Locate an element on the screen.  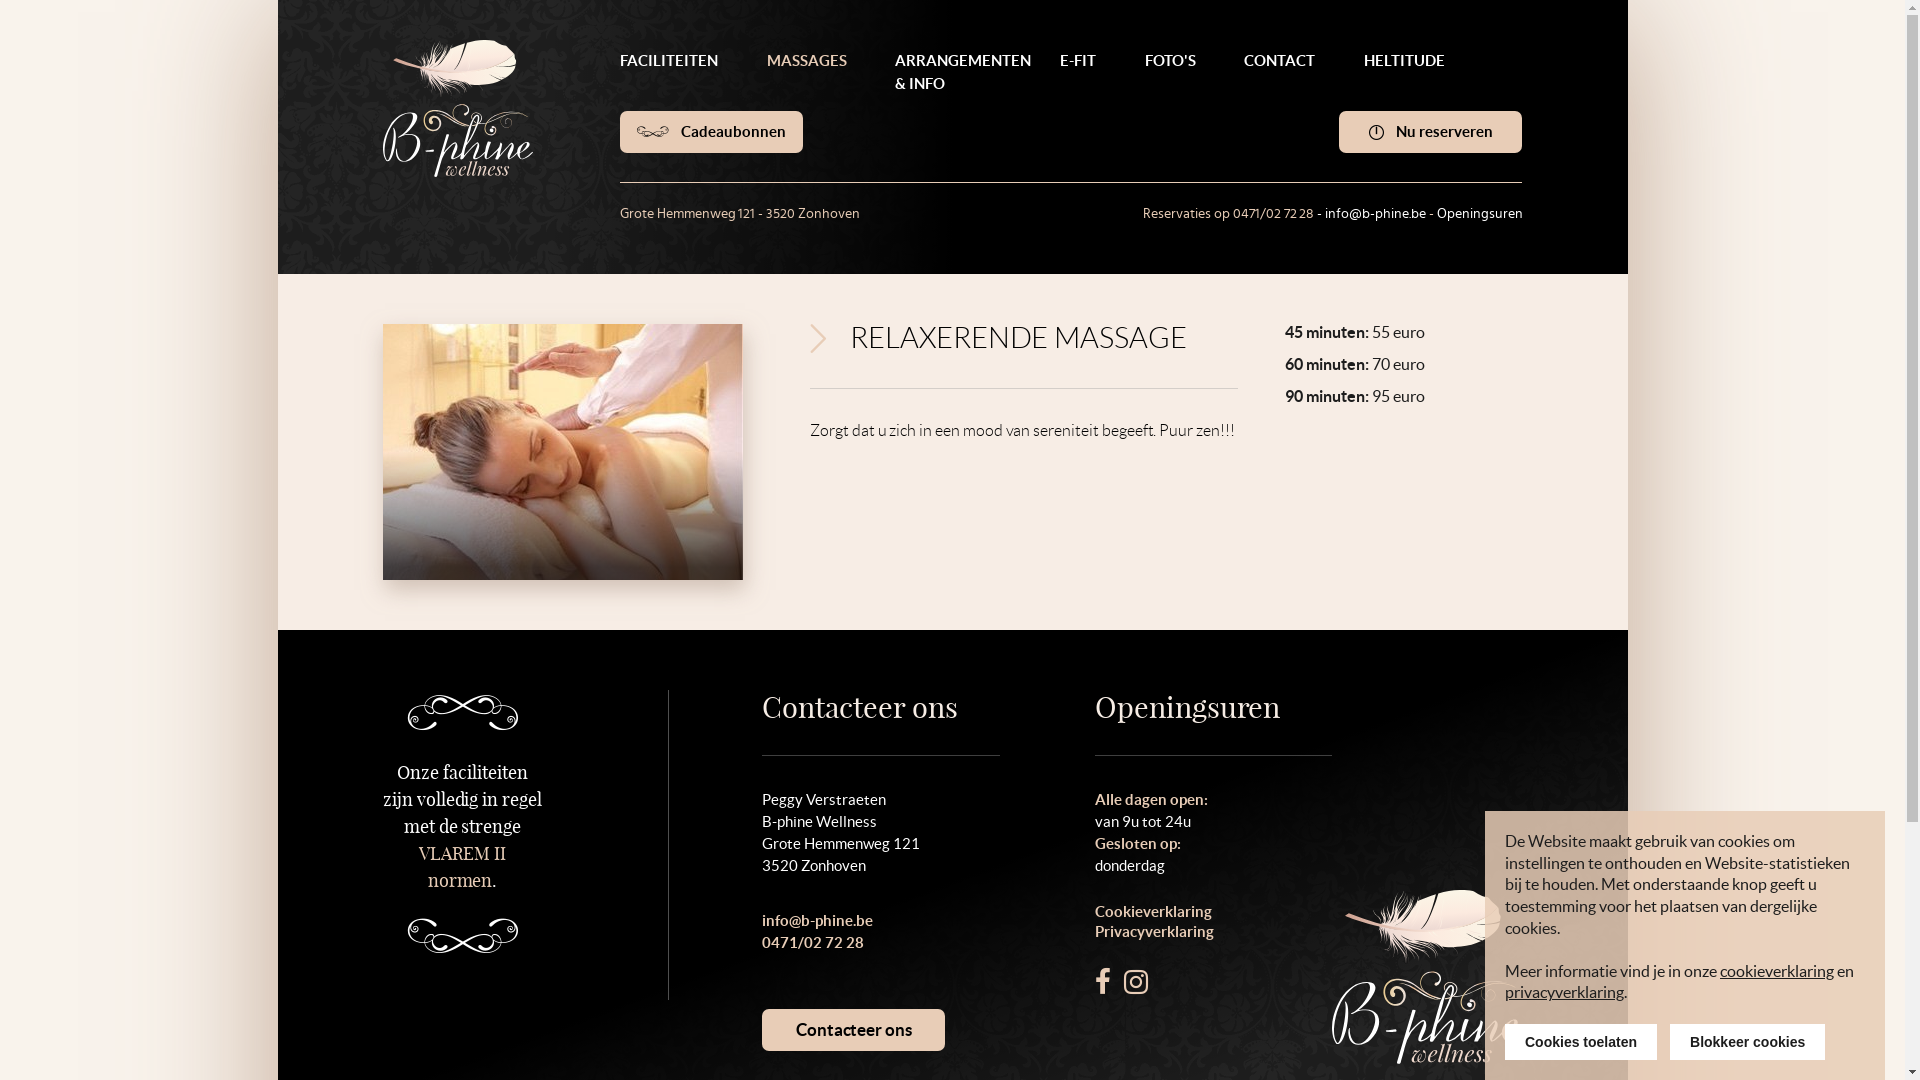
HELTITUDE is located at coordinates (1414, 70).